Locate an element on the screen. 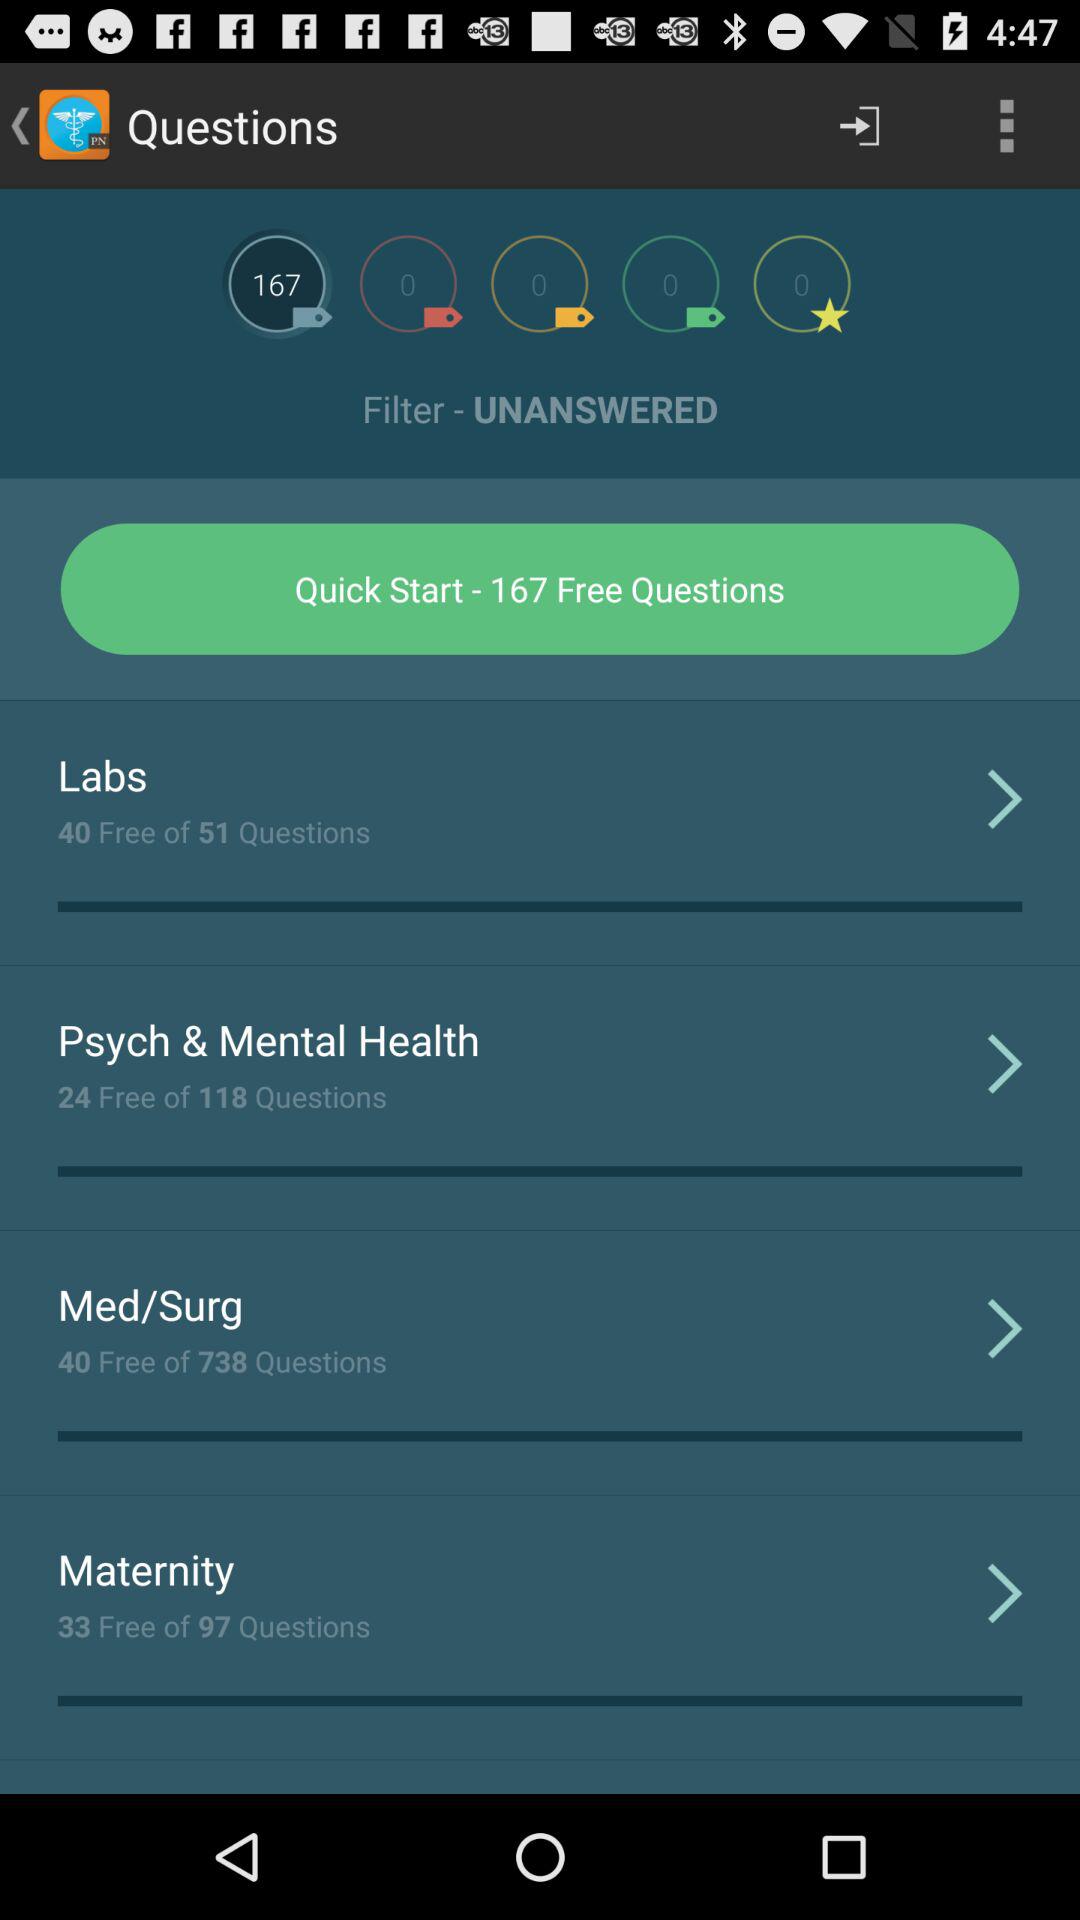 The height and width of the screenshot is (1920, 1080). select tag is located at coordinates (670, 284).